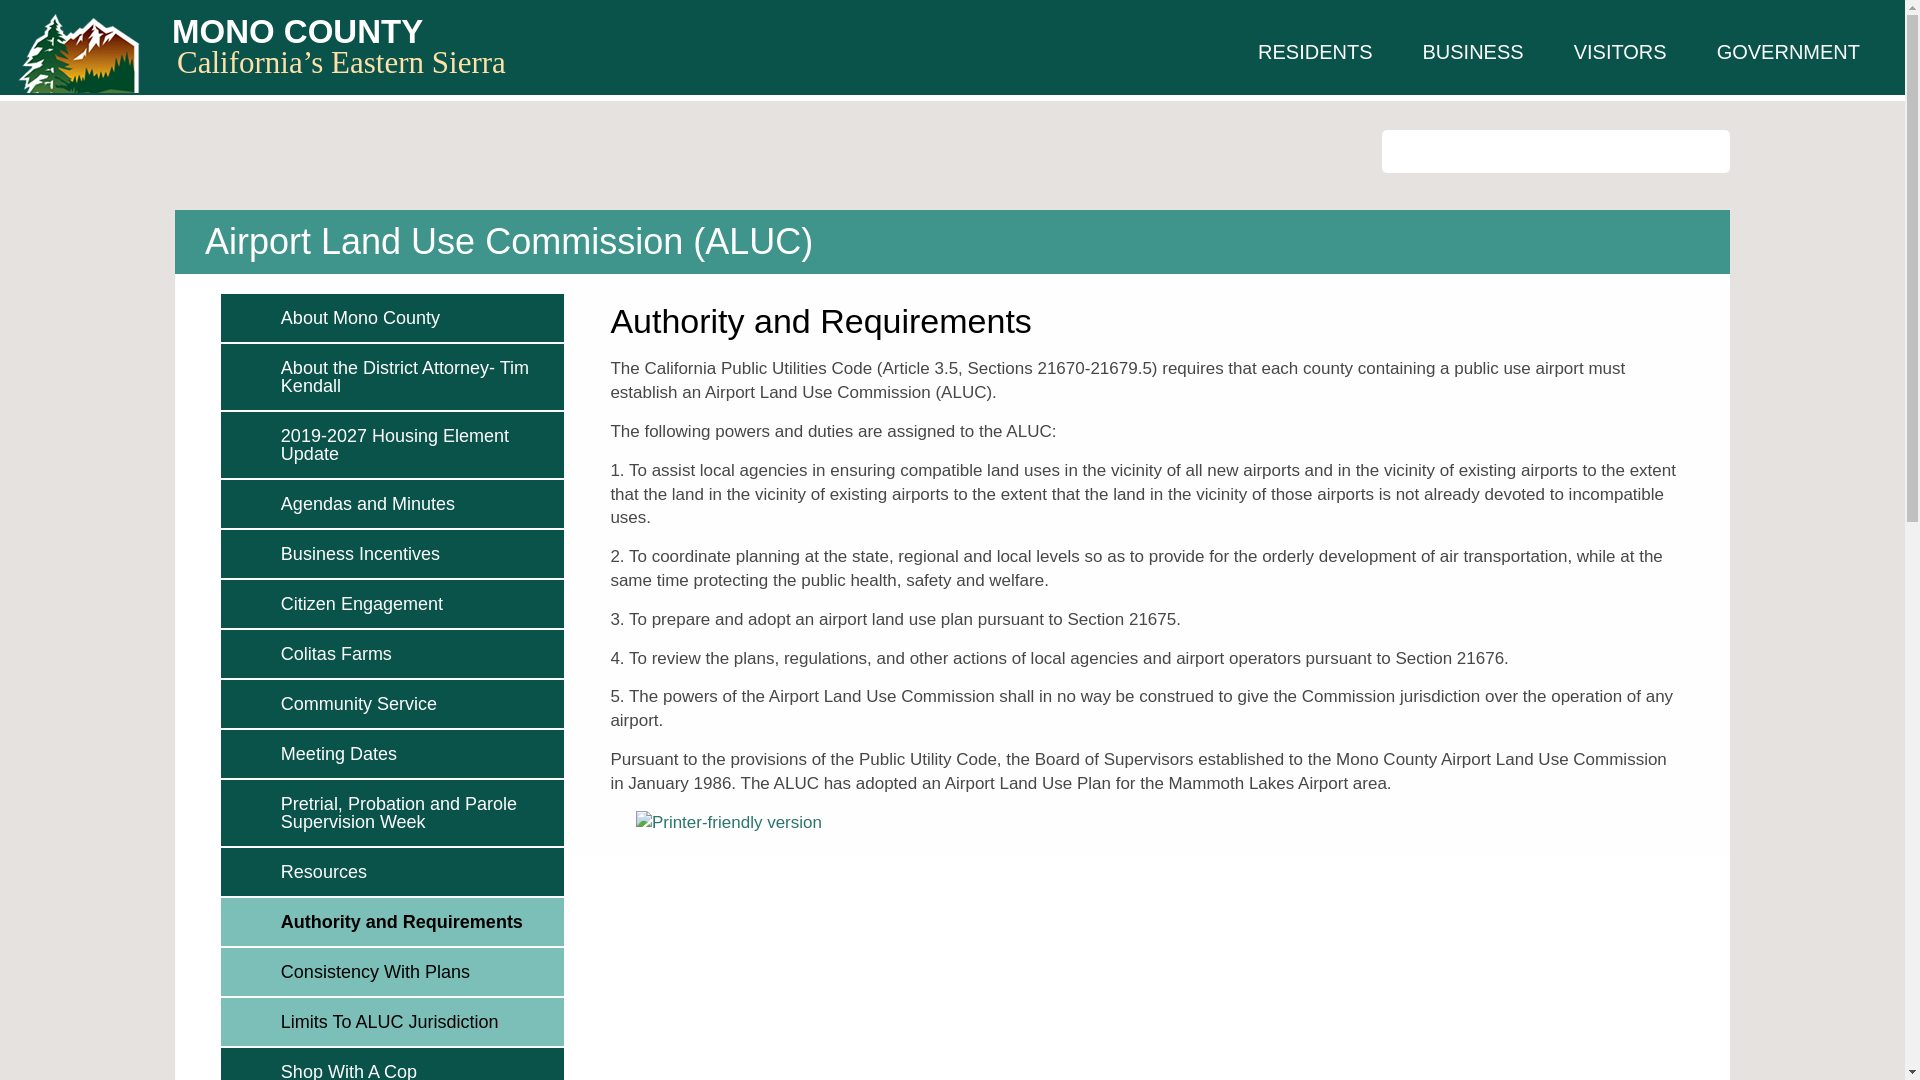 The width and height of the screenshot is (1920, 1080). I want to click on Display a printer-friendly version of this page., so click(728, 821).